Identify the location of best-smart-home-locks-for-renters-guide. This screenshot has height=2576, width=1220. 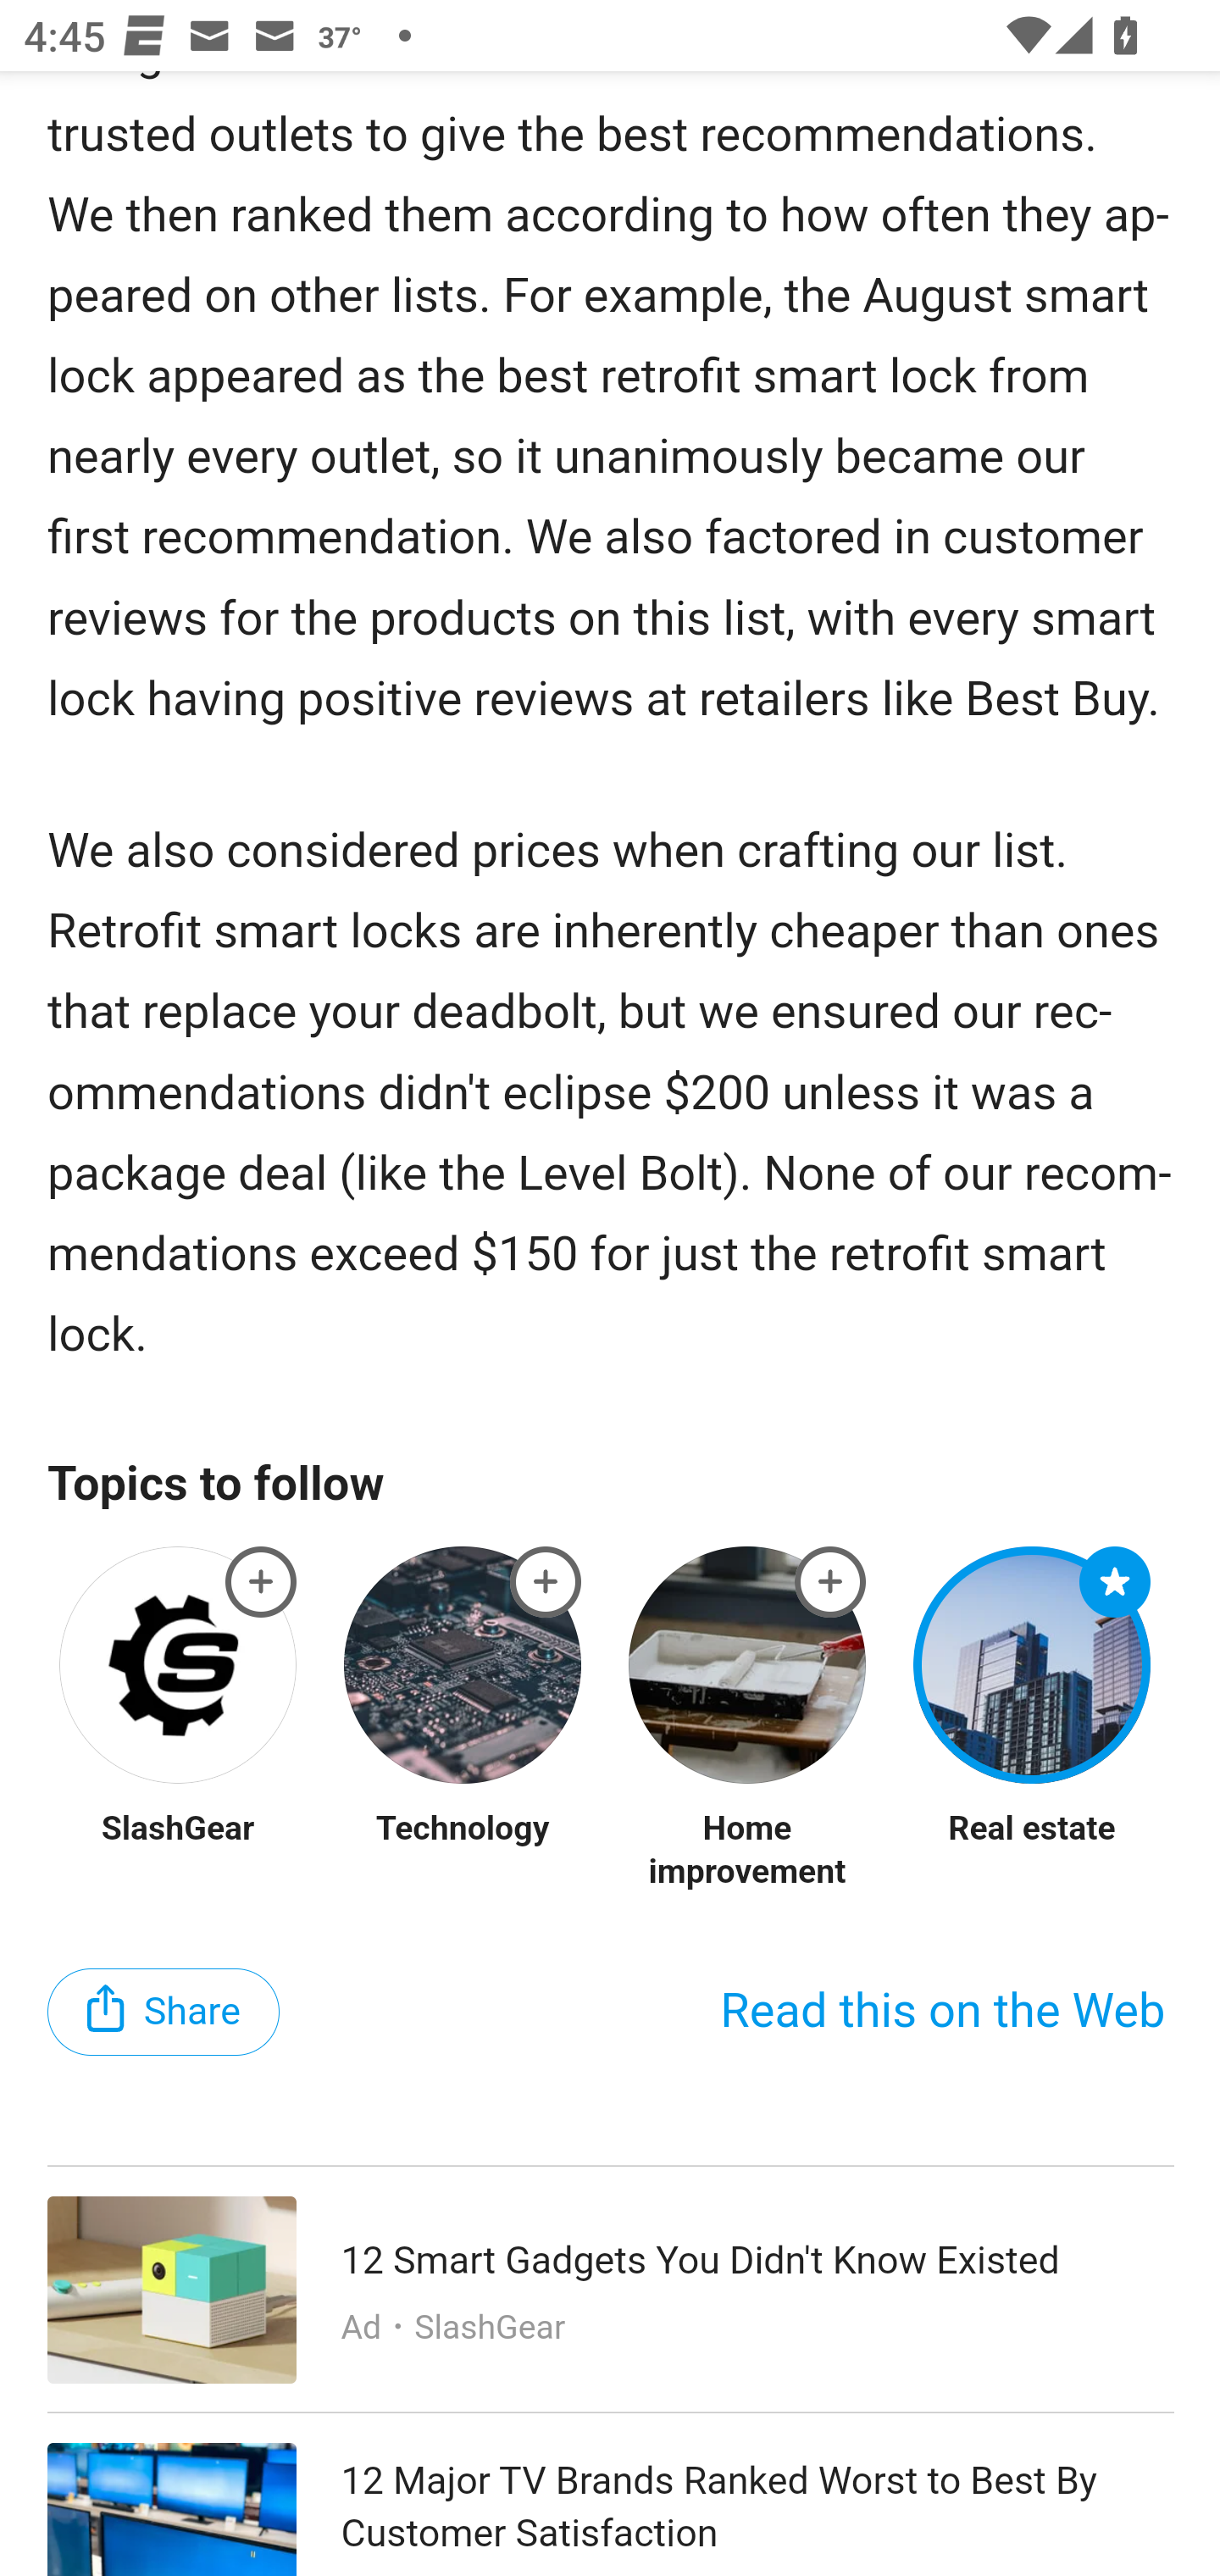
(262, 1583).